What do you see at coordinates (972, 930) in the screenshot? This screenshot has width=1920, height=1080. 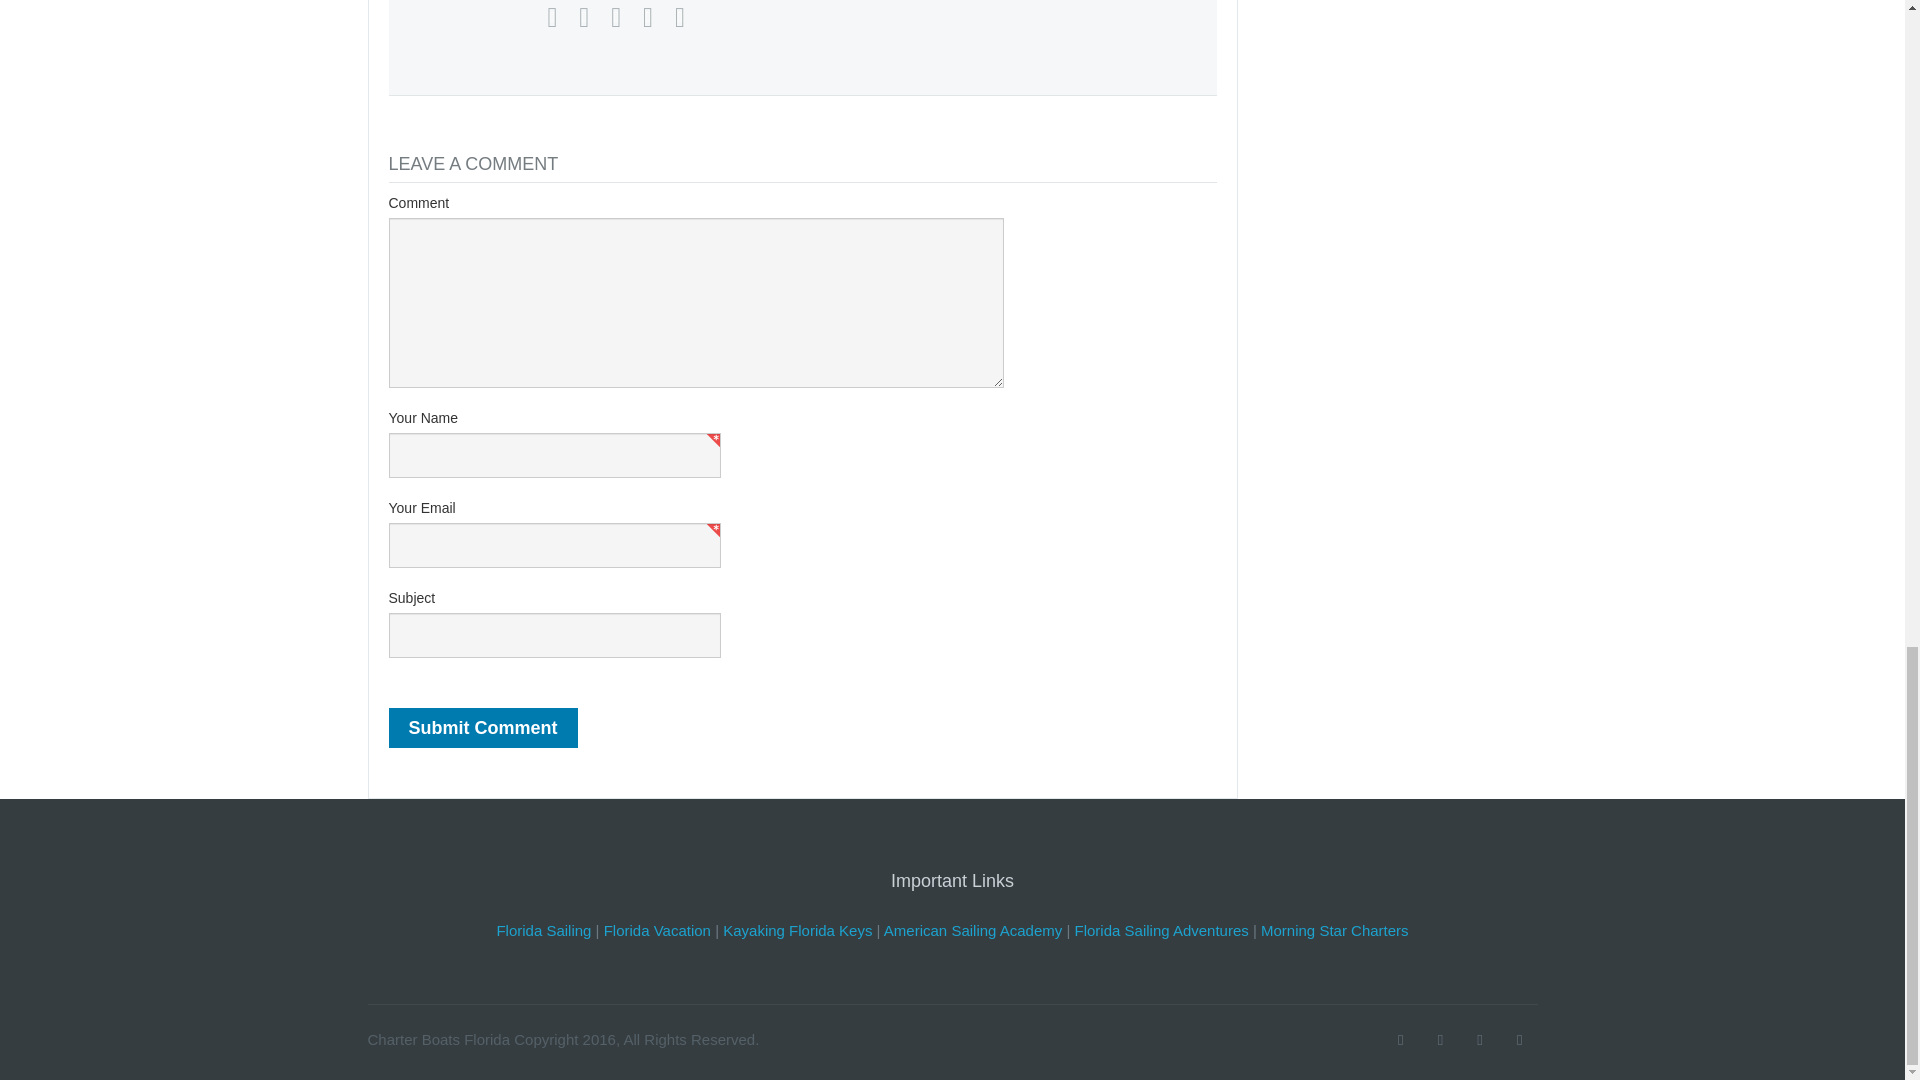 I see `American Sailing Academy` at bounding box center [972, 930].